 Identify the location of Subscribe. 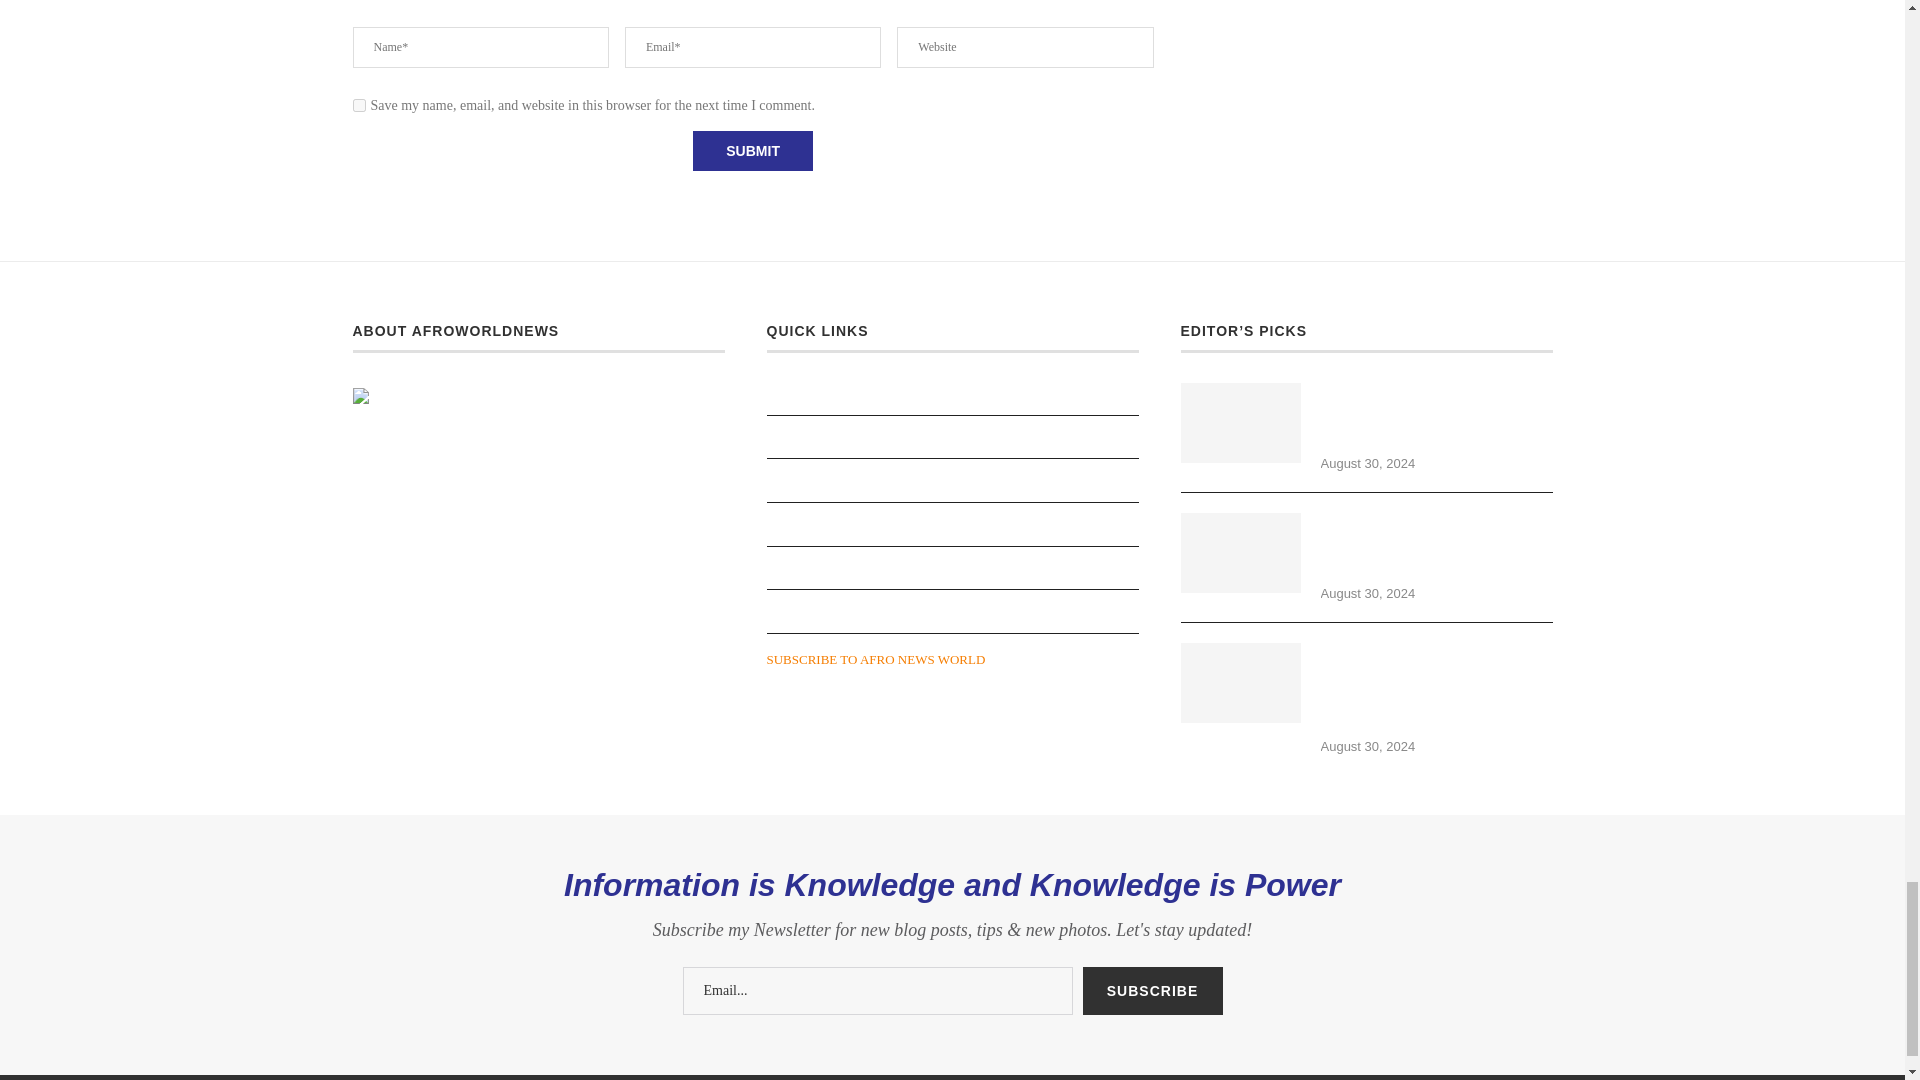
(1152, 990).